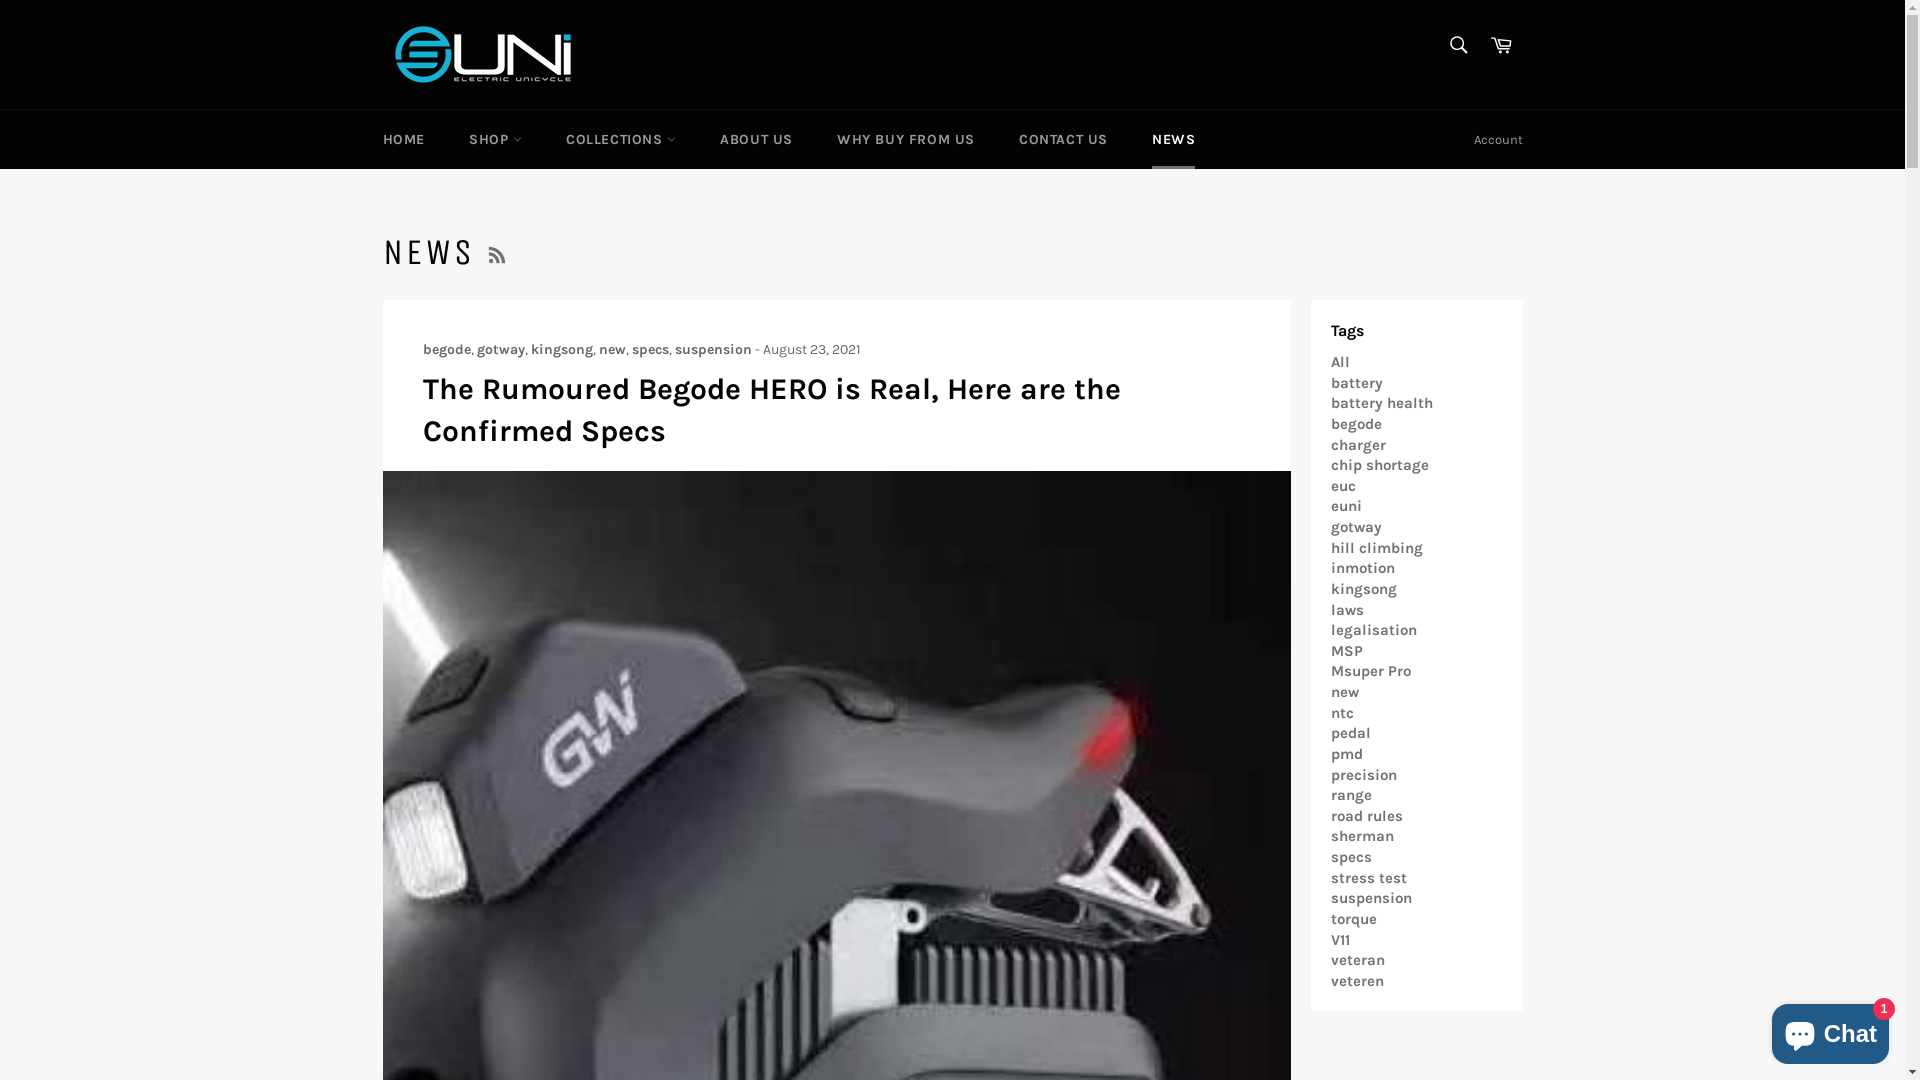 The image size is (1920, 1080). Describe the element at coordinates (1174, 140) in the screenshot. I see `NEWS` at that location.